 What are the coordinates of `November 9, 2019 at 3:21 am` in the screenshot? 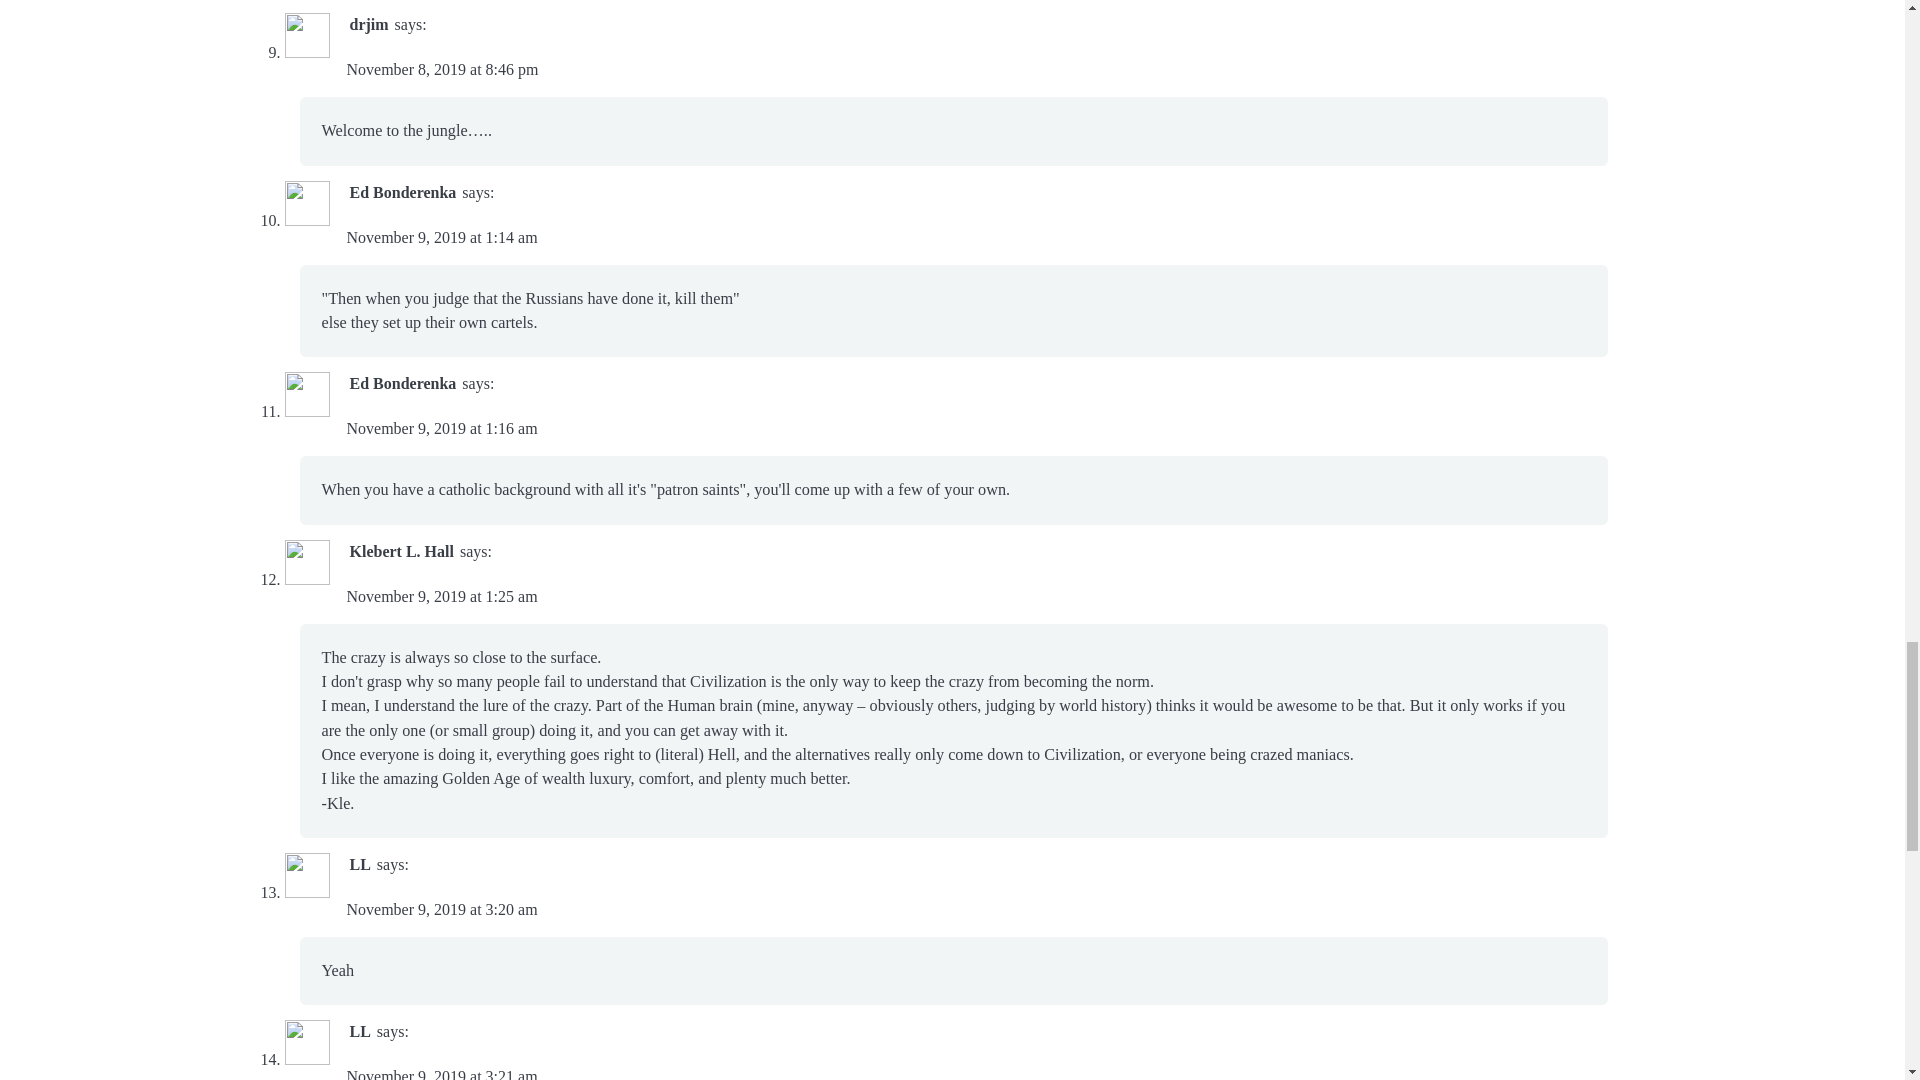 It's located at (441, 1074).